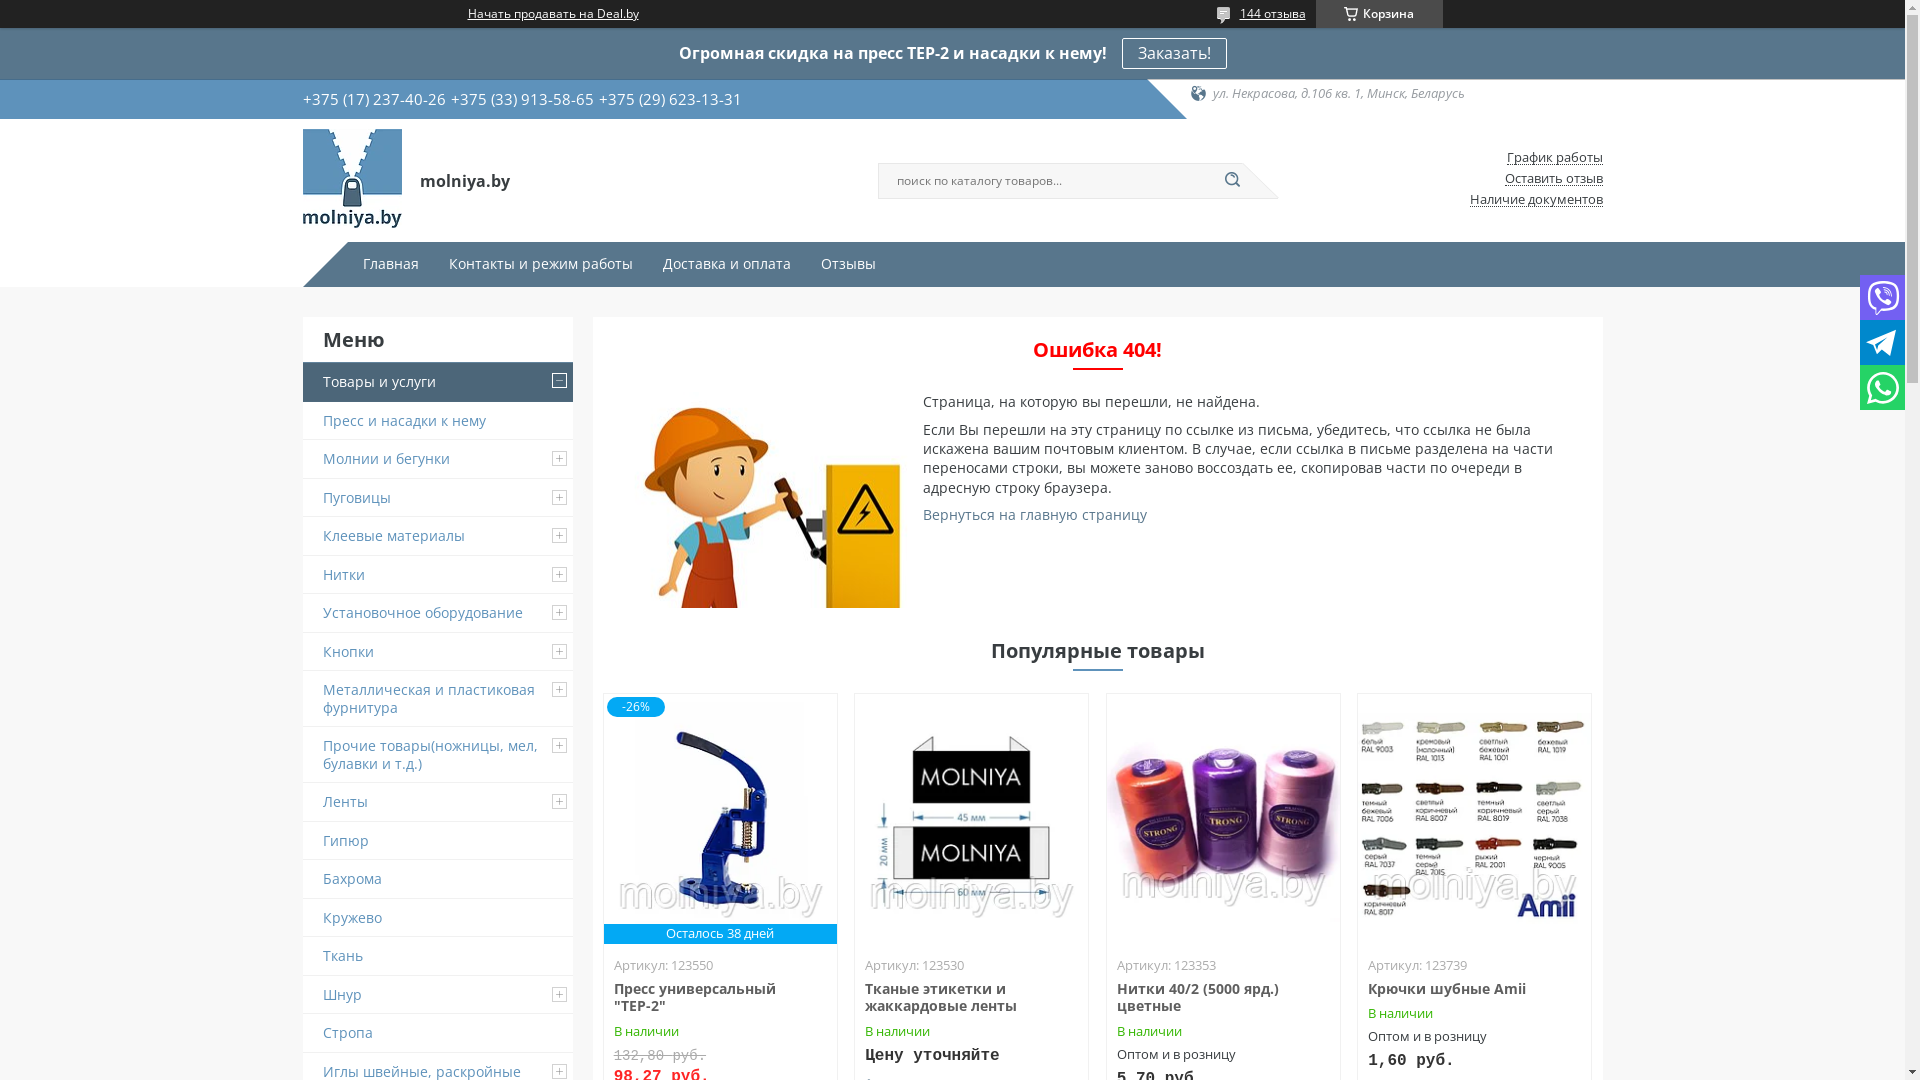 The width and height of the screenshot is (1920, 1080). What do you see at coordinates (352, 179) in the screenshot?
I see `molniya.by` at bounding box center [352, 179].